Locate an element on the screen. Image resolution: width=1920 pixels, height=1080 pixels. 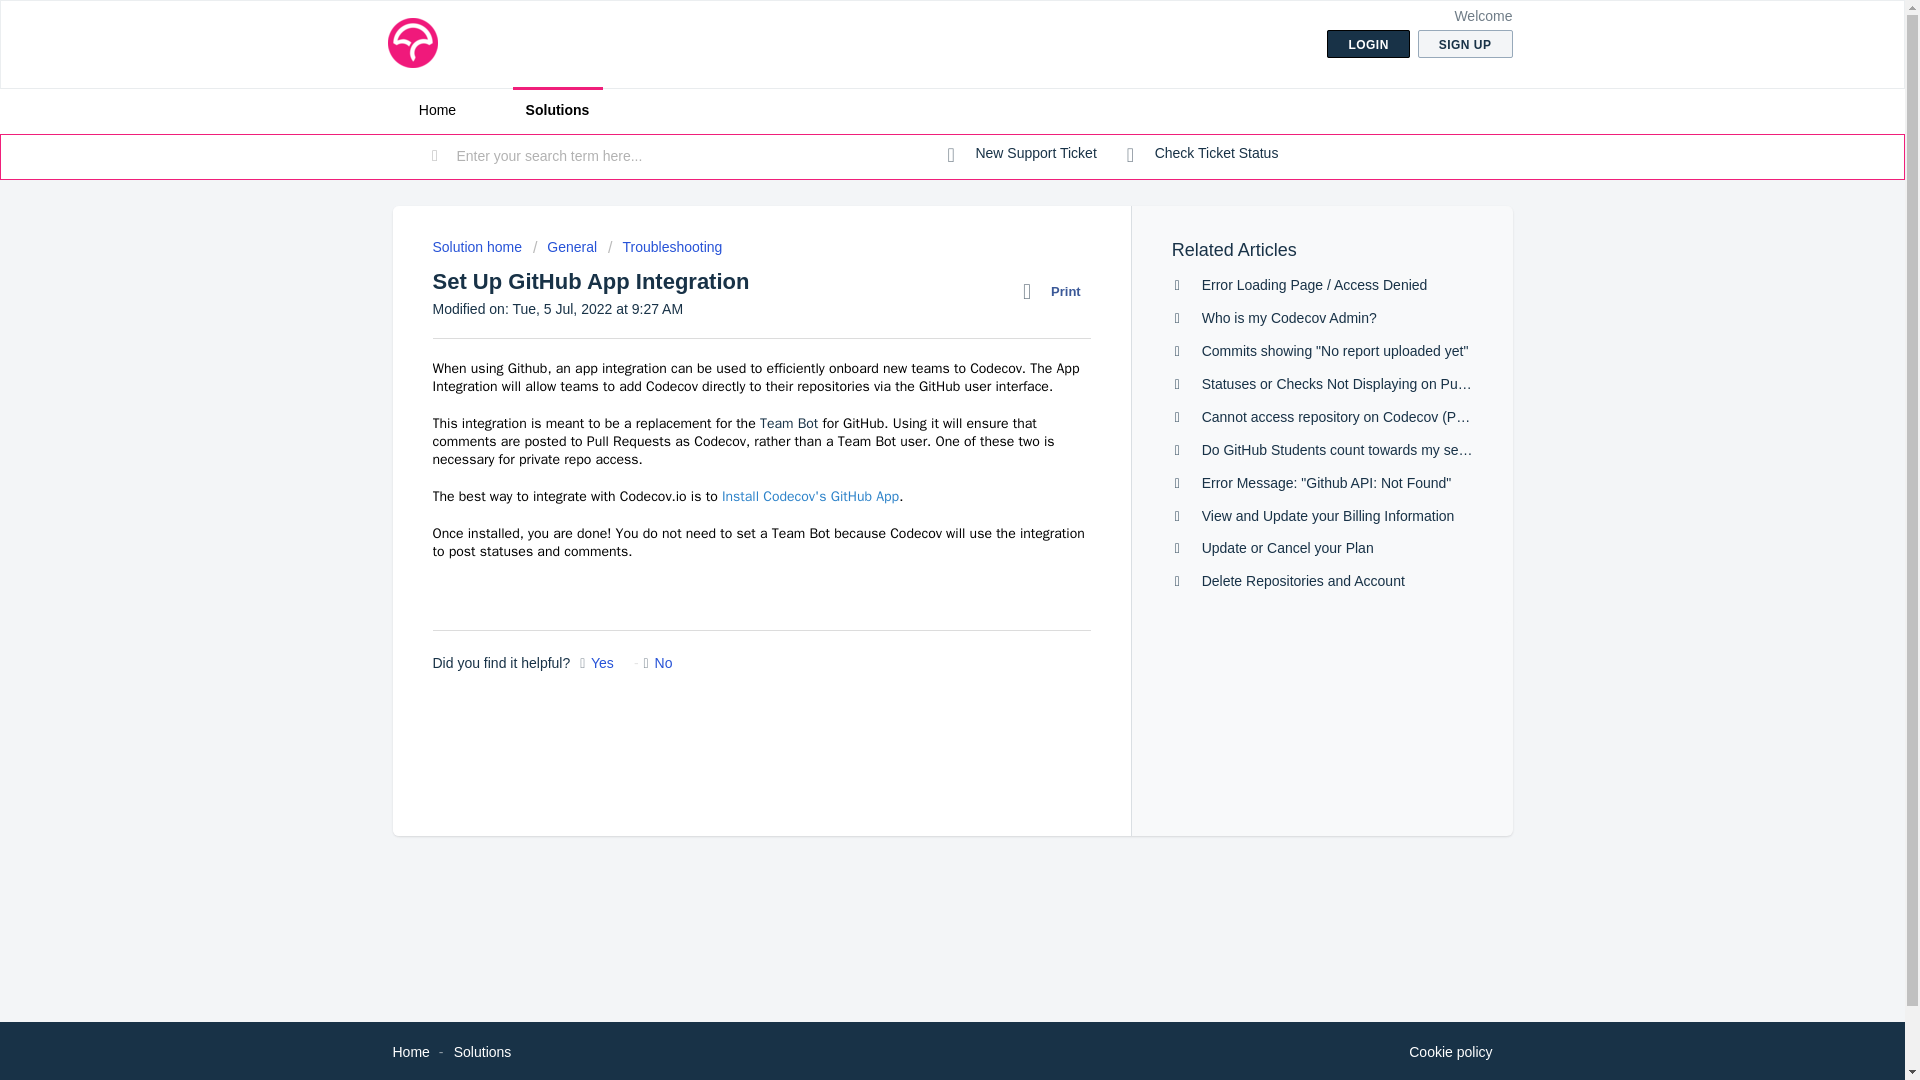
New support ticket is located at coordinates (1022, 154).